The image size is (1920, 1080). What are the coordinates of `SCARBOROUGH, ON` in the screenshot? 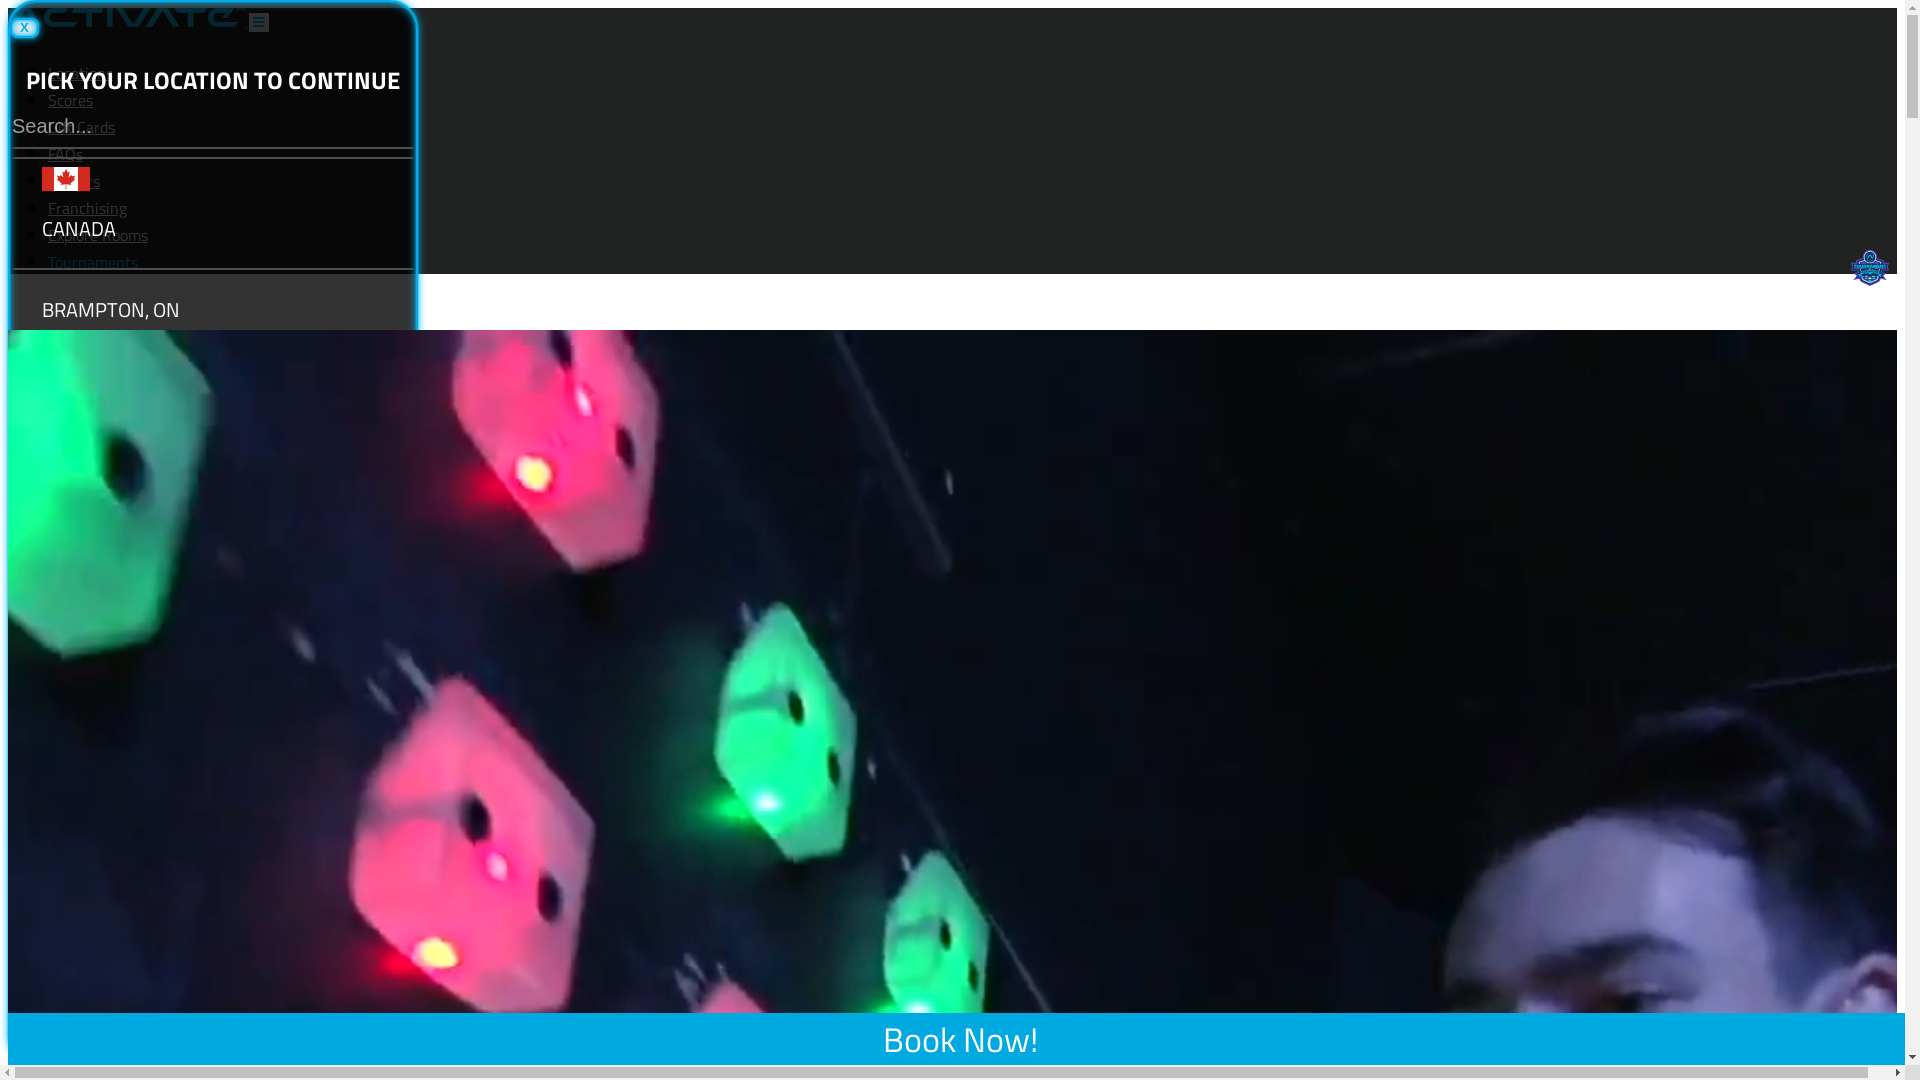 It's located at (213, 796).